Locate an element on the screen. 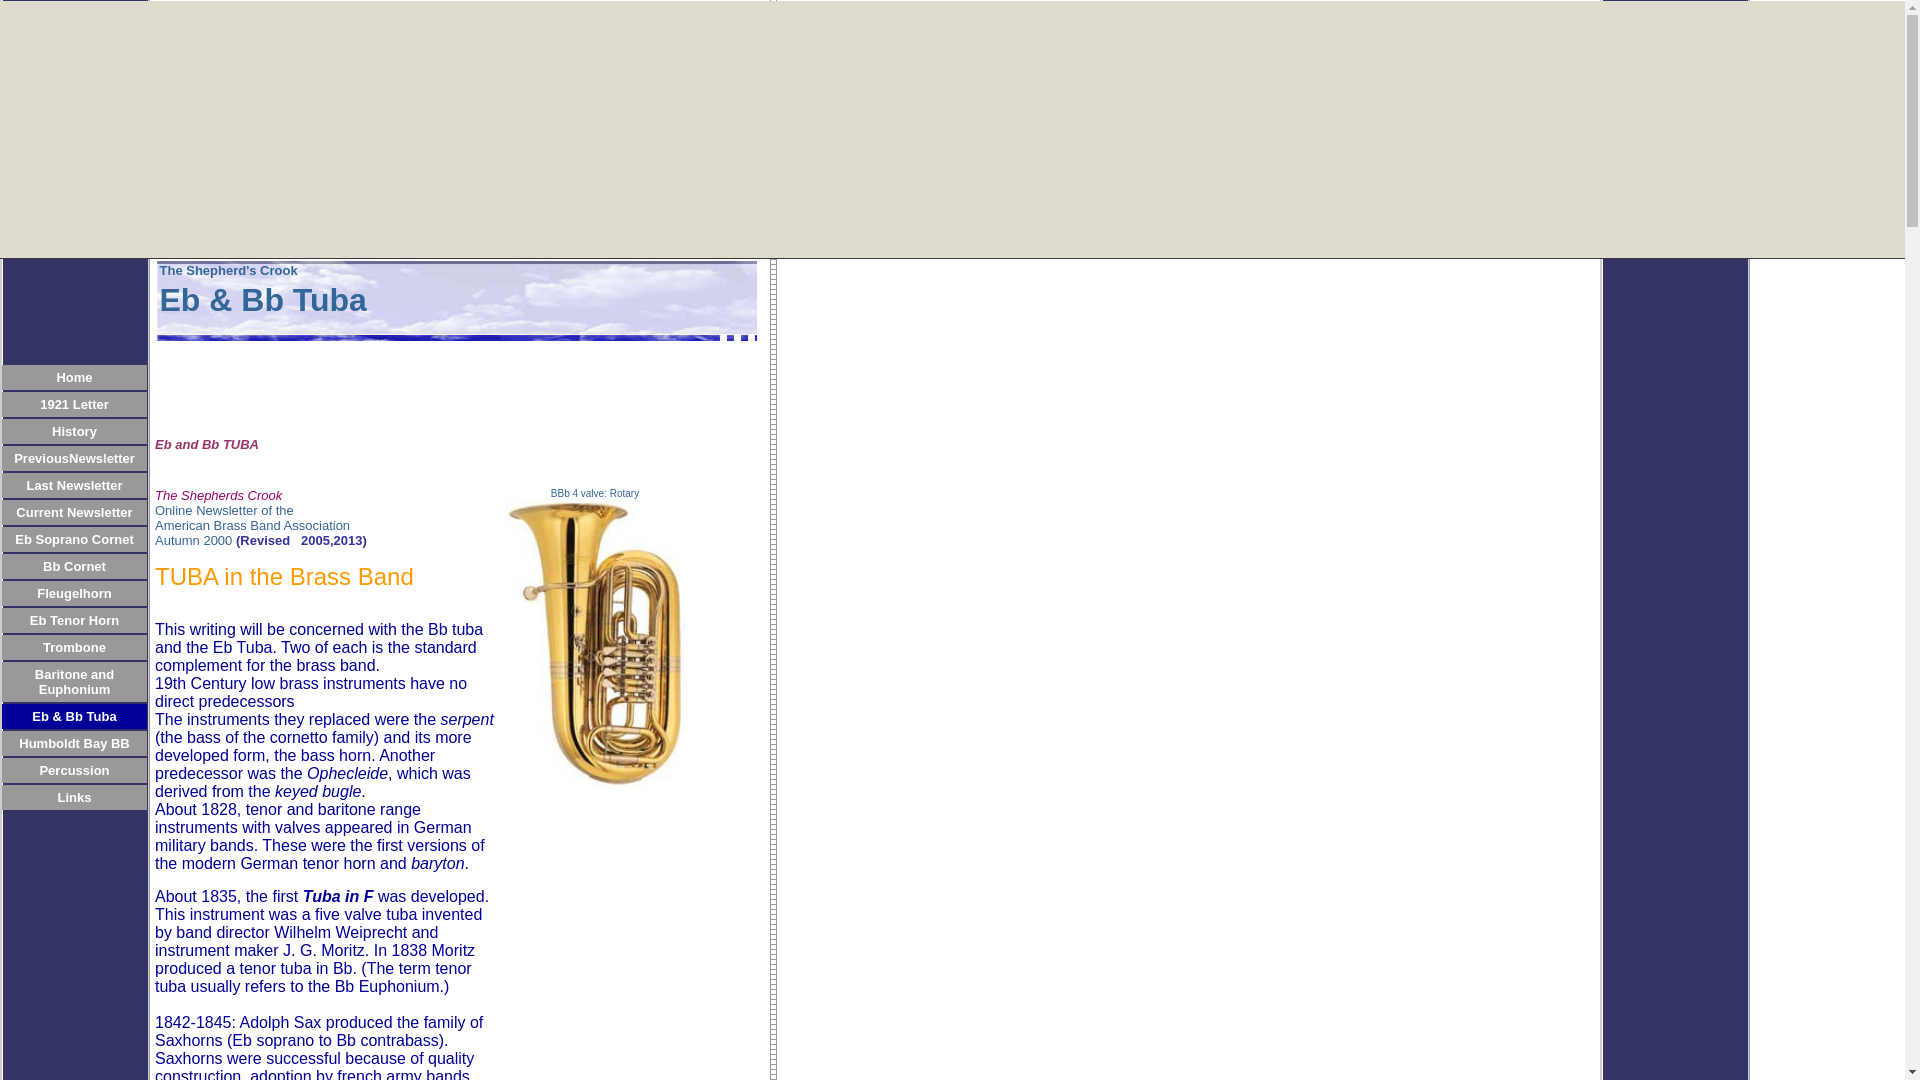 This screenshot has width=1920, height=1080. Trombone is located at coordinates (74, 646).